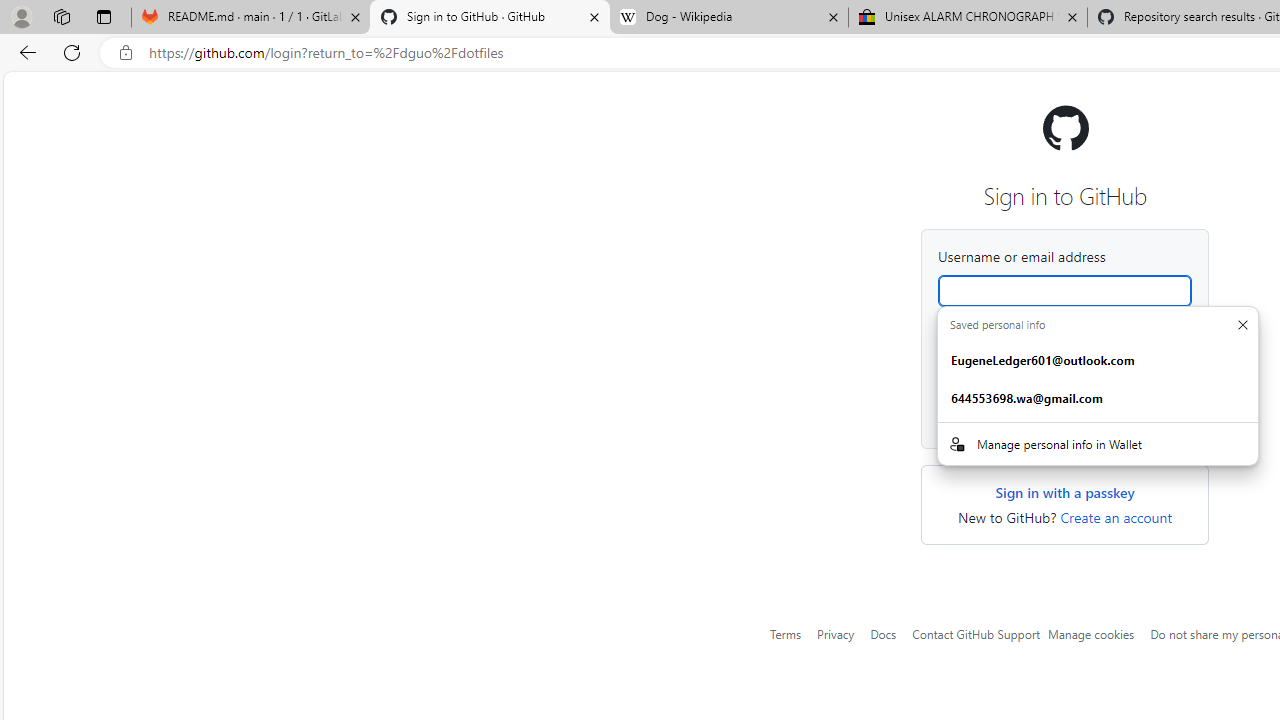 The image size is (1280, 720). I want to click on Sign in with a passkey, so click(1064, 493).